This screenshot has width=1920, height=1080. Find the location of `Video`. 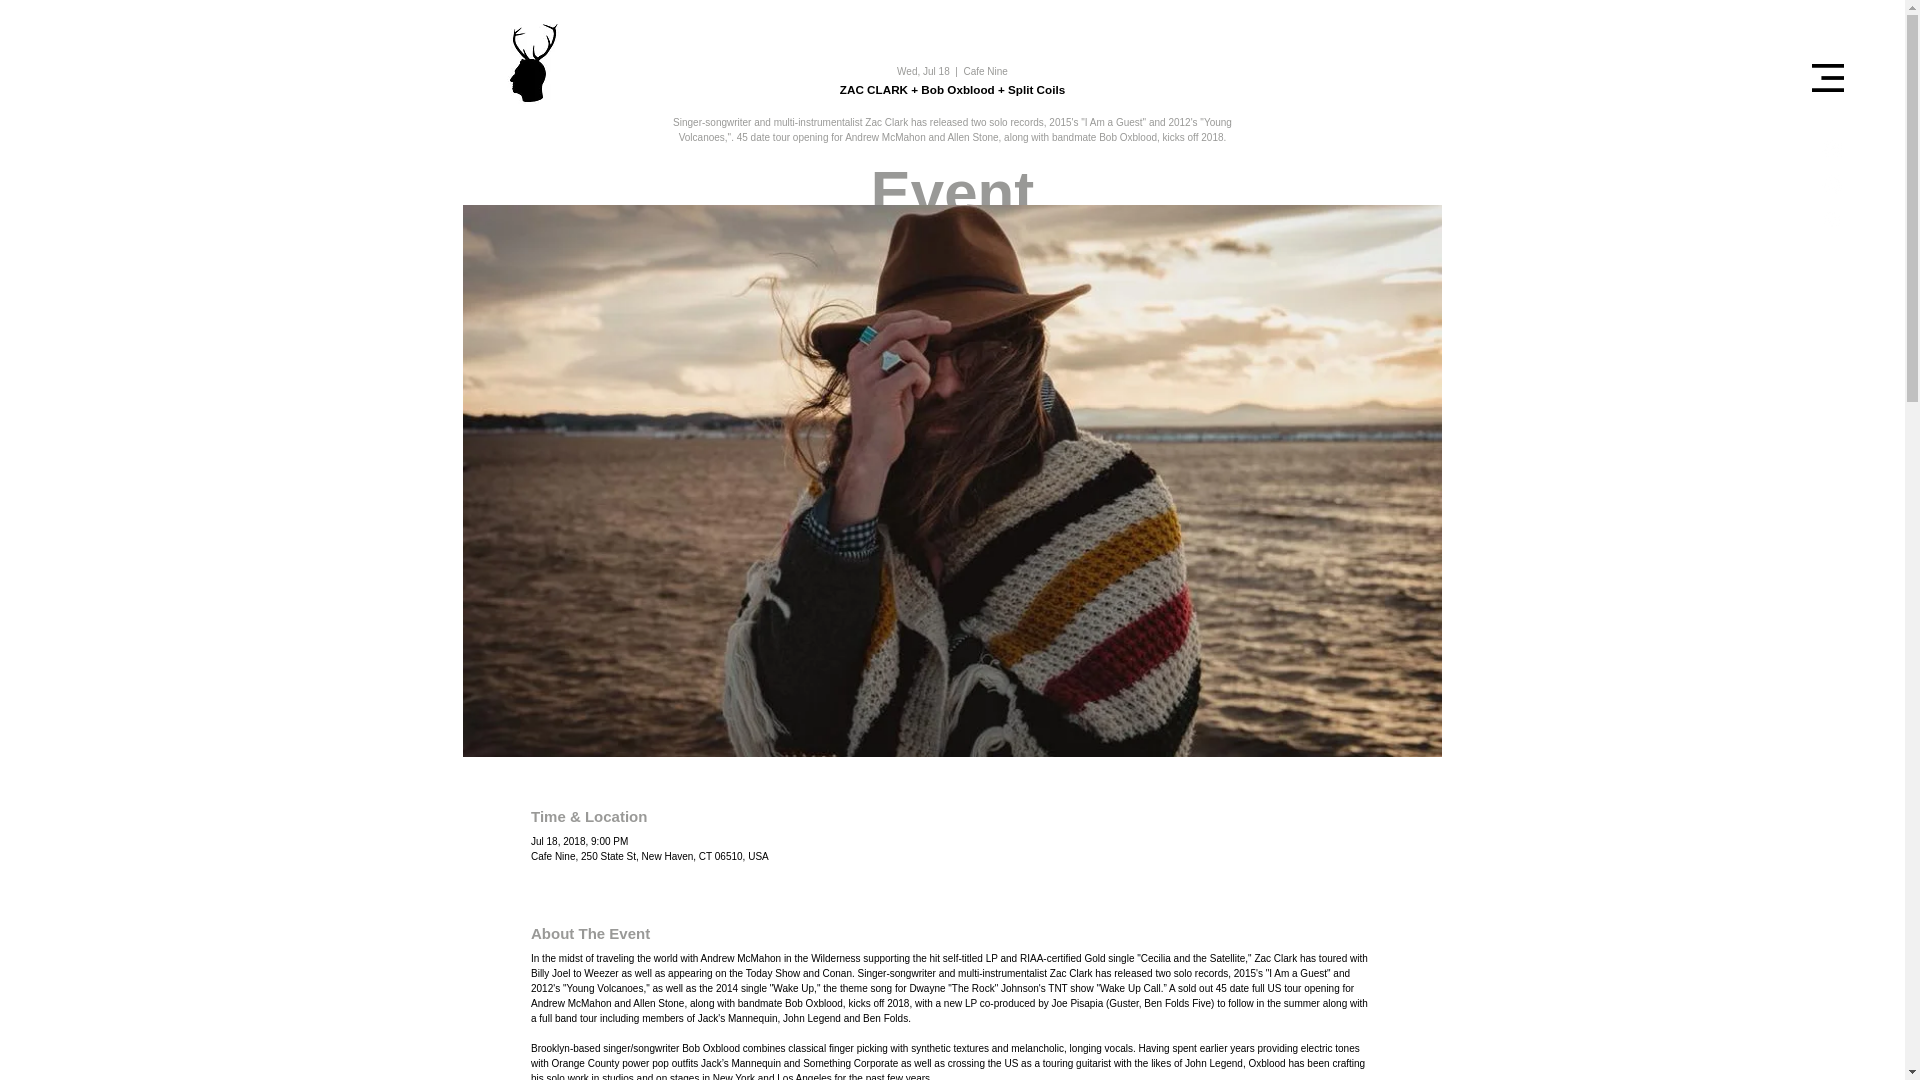

Video is located at coordinates (1116, 408).